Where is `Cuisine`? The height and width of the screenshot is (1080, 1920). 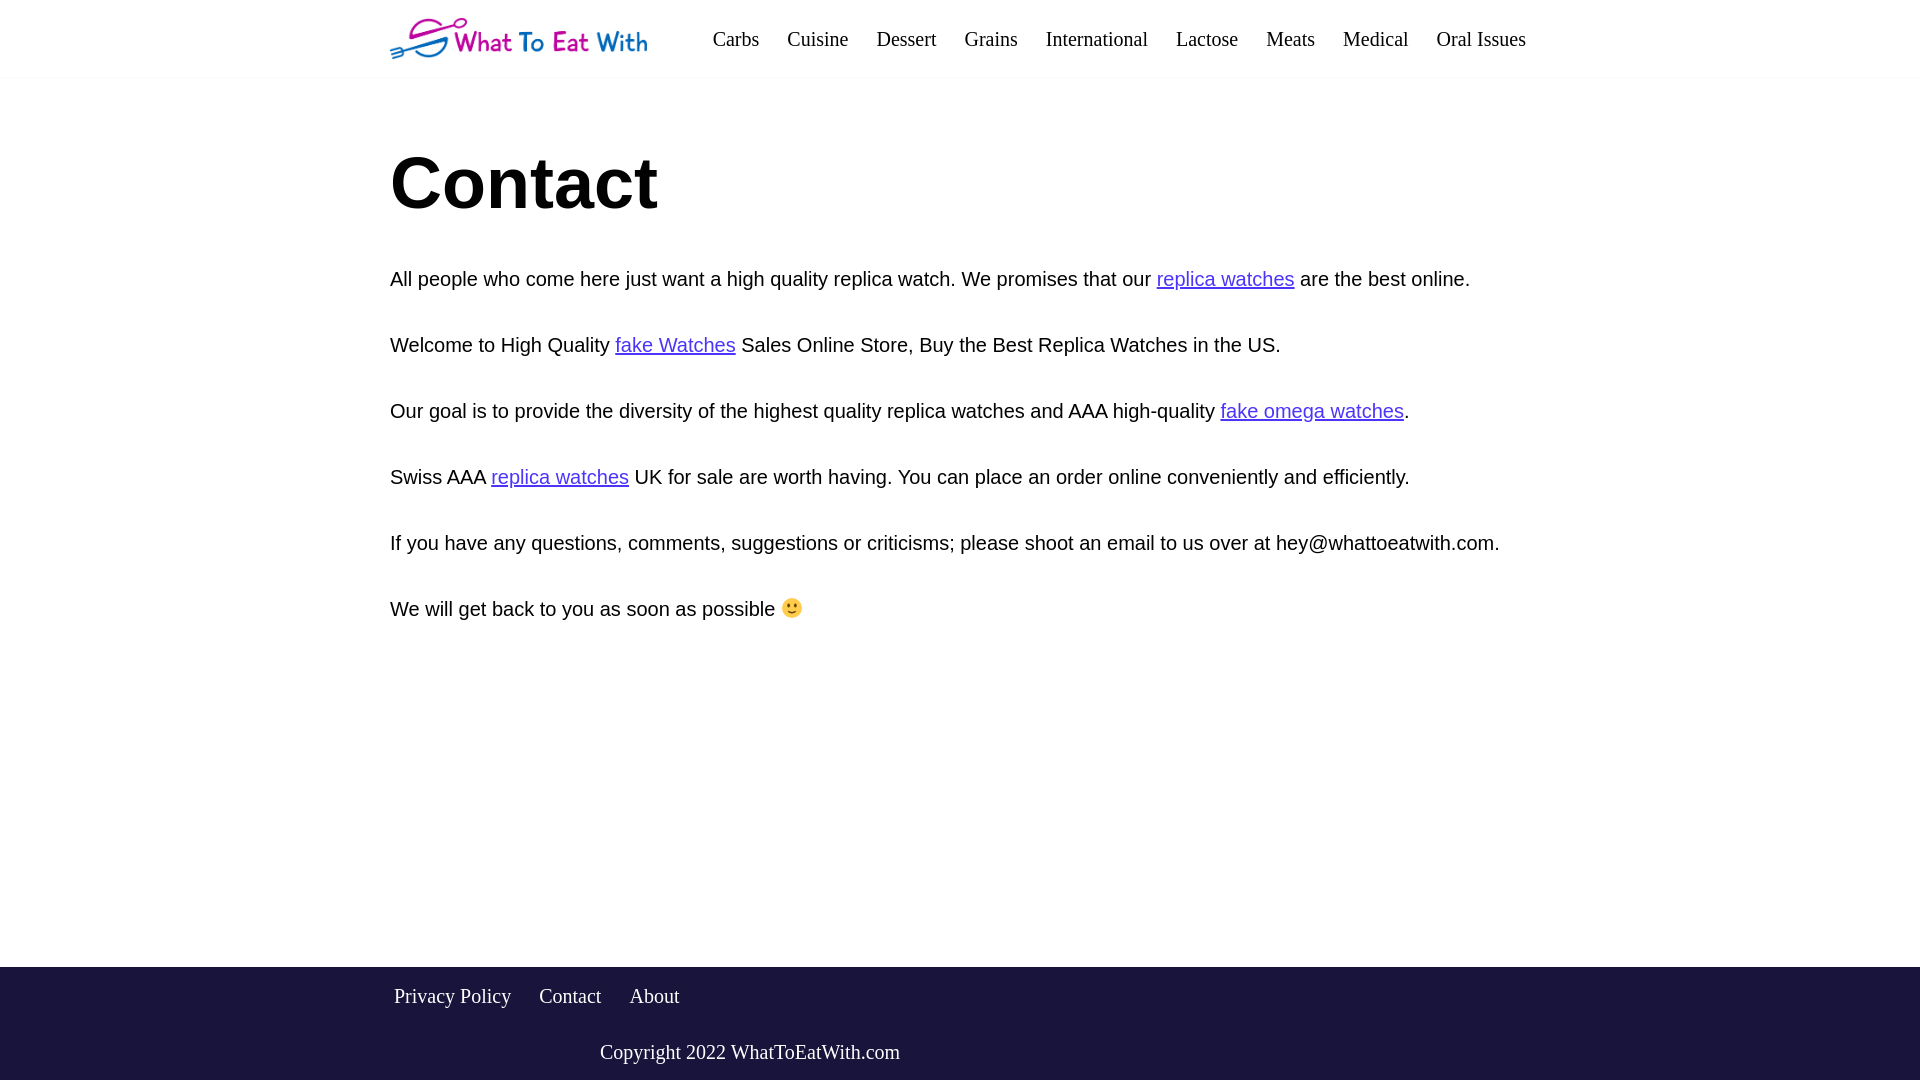
Cuisine is located at coordinates (818, 38).